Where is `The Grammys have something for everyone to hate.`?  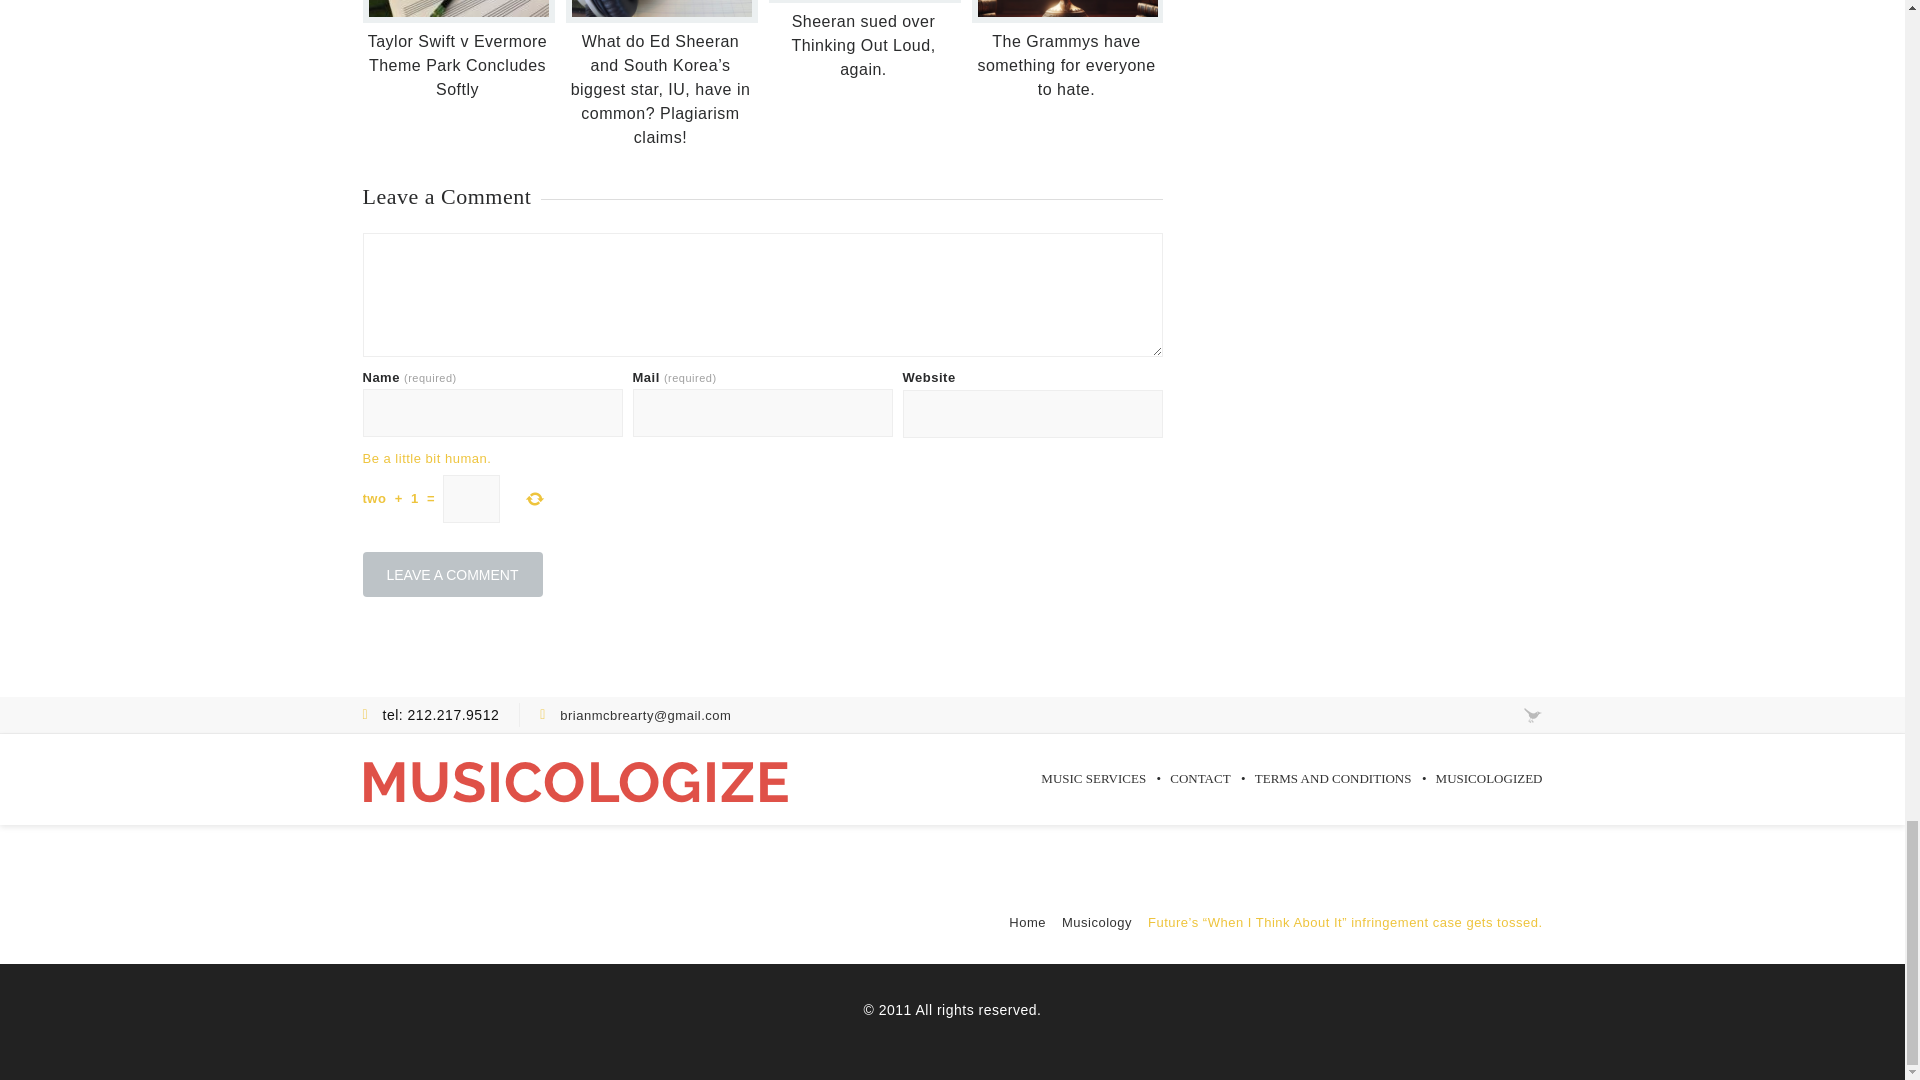 The Grammys have something for everyone to hate. is located at coordinates (1066, 66).